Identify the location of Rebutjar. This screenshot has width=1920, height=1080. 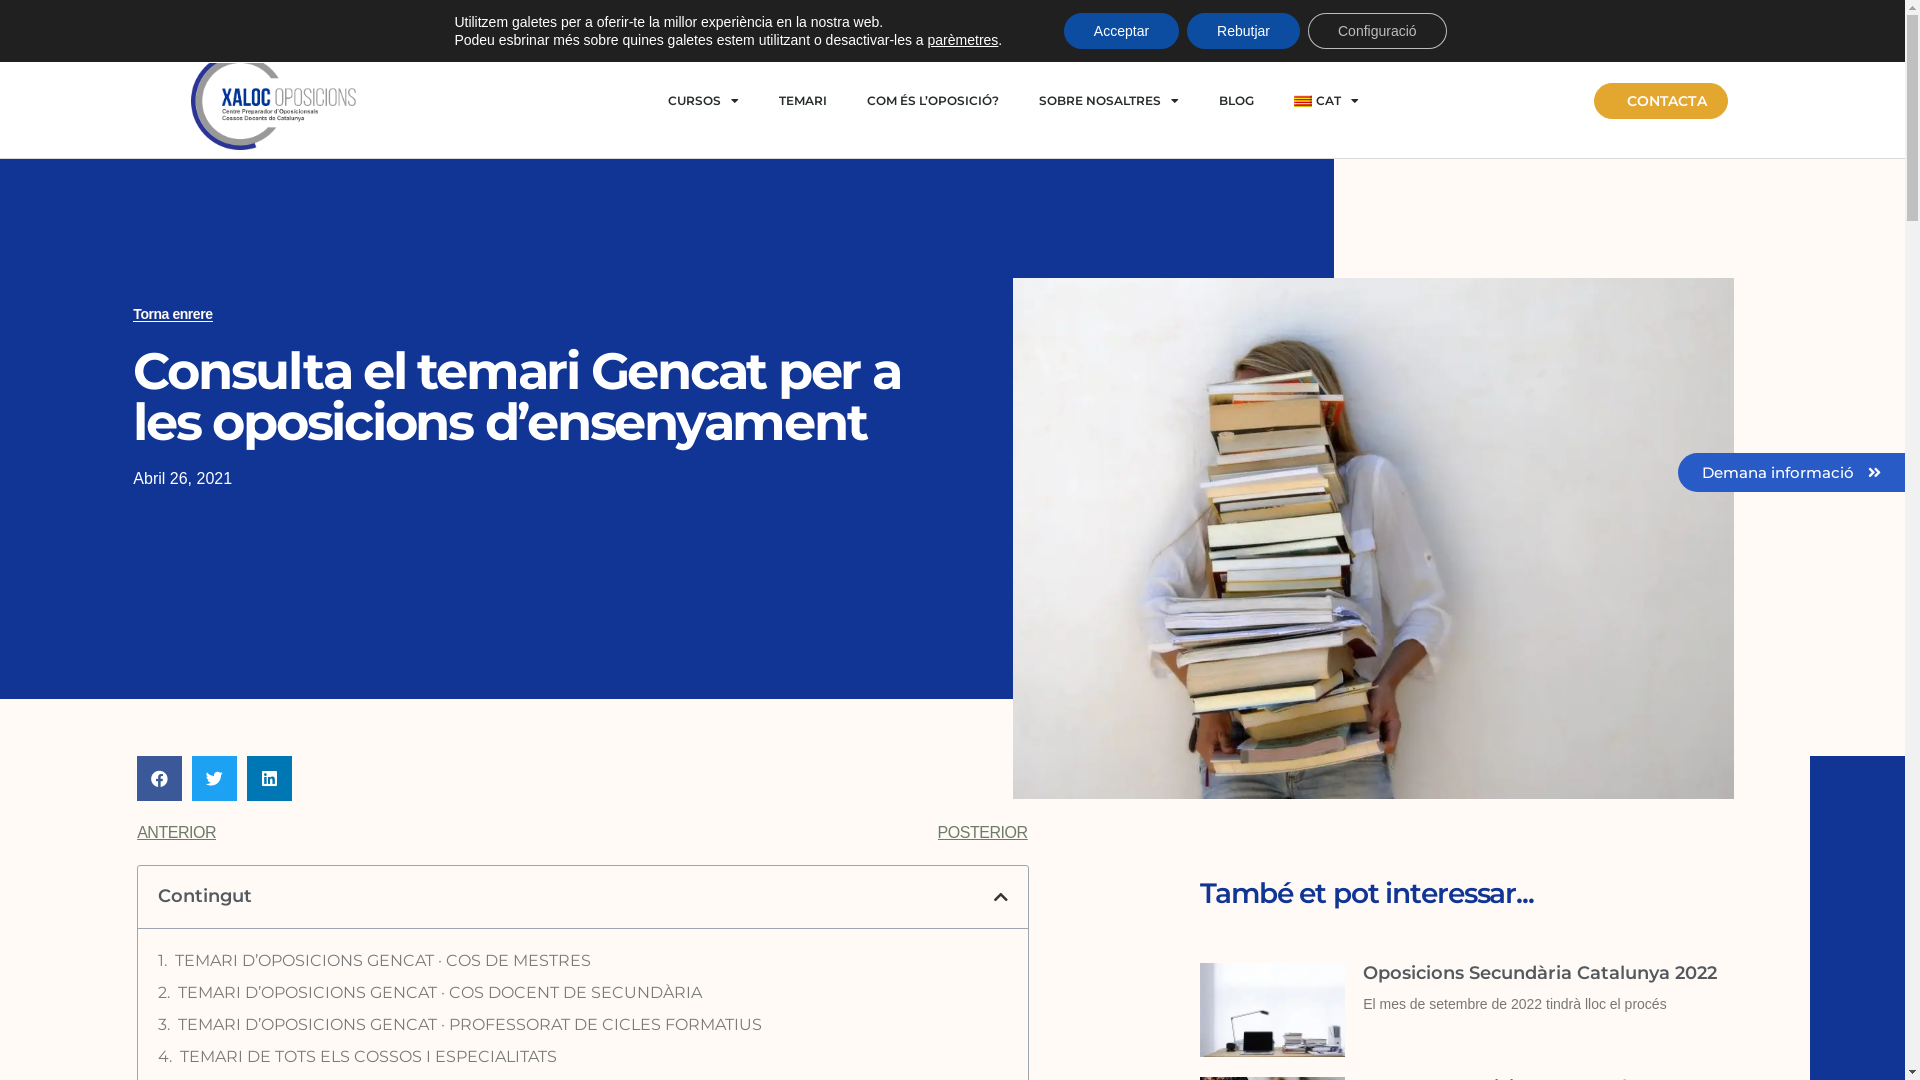
(1244, 31).